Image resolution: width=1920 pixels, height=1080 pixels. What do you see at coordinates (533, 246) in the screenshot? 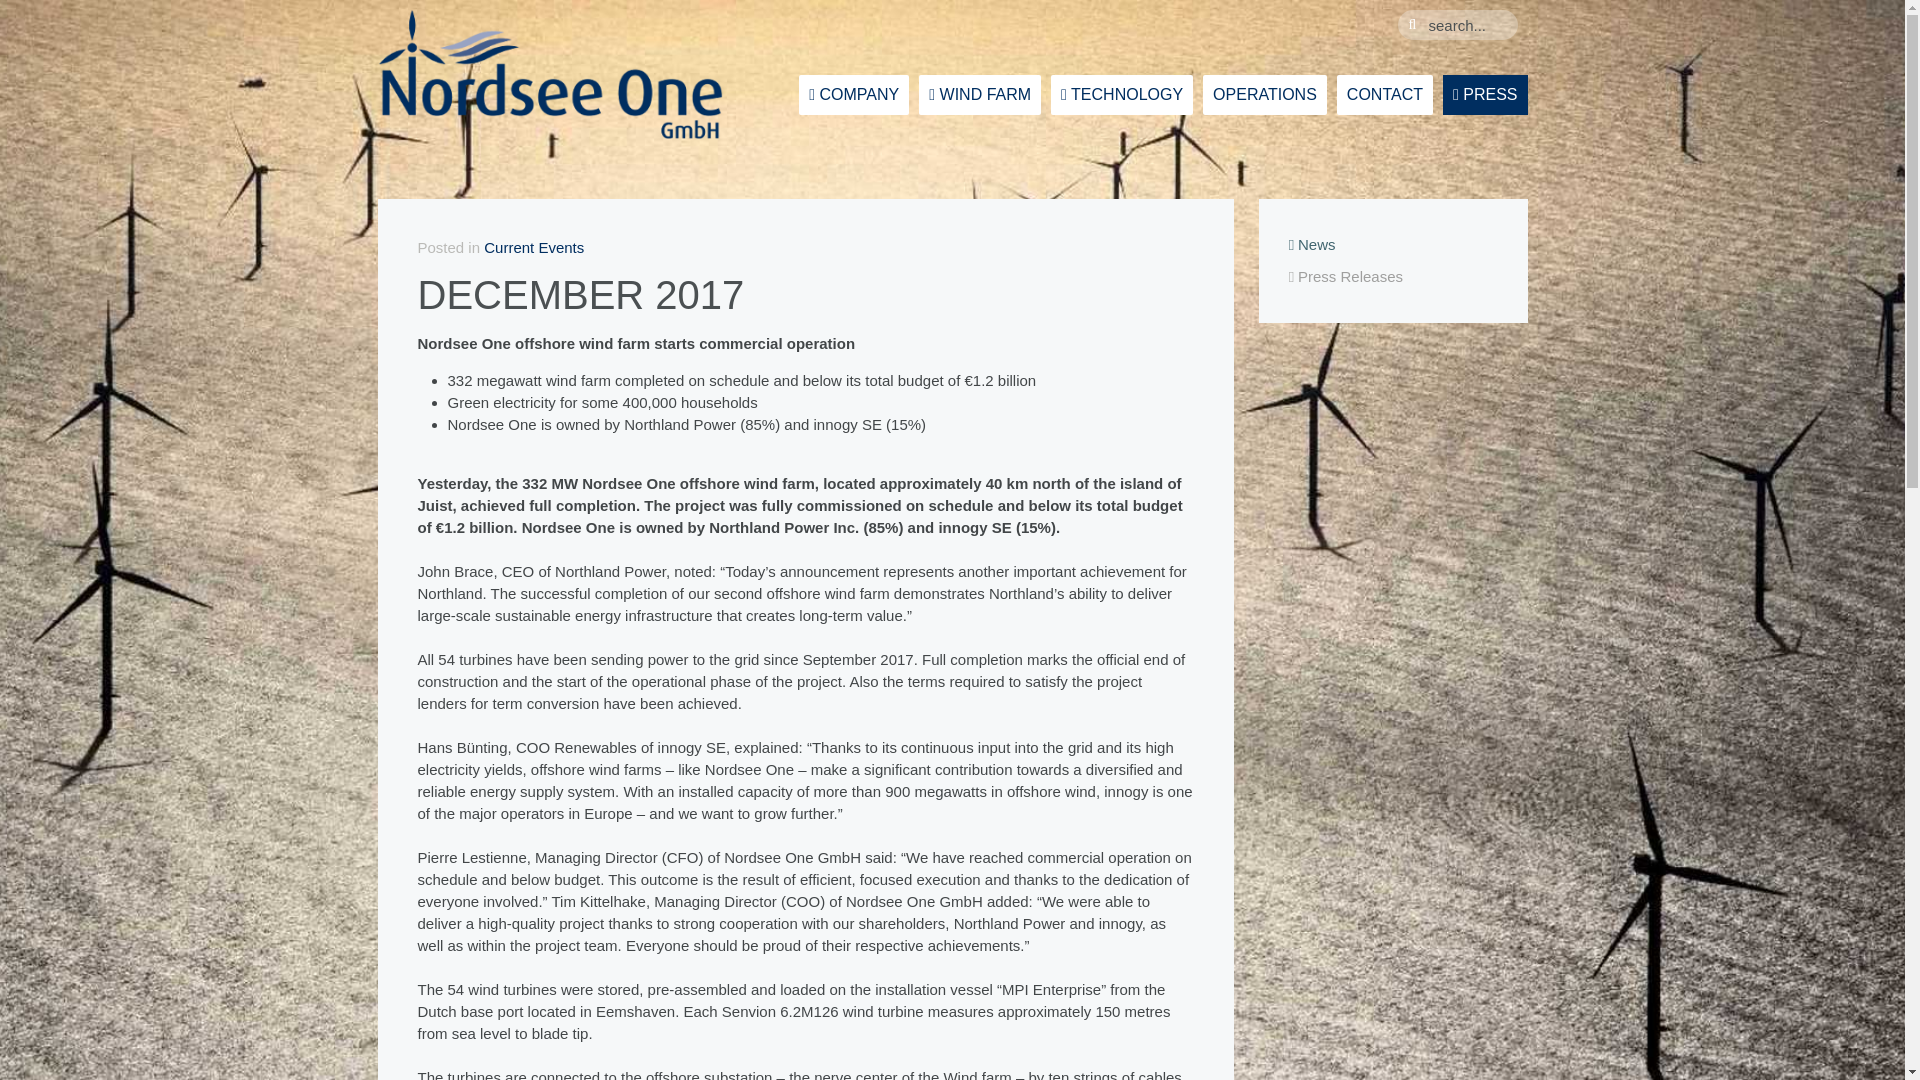
I see `Current Events` at bounding box center [533, 246].